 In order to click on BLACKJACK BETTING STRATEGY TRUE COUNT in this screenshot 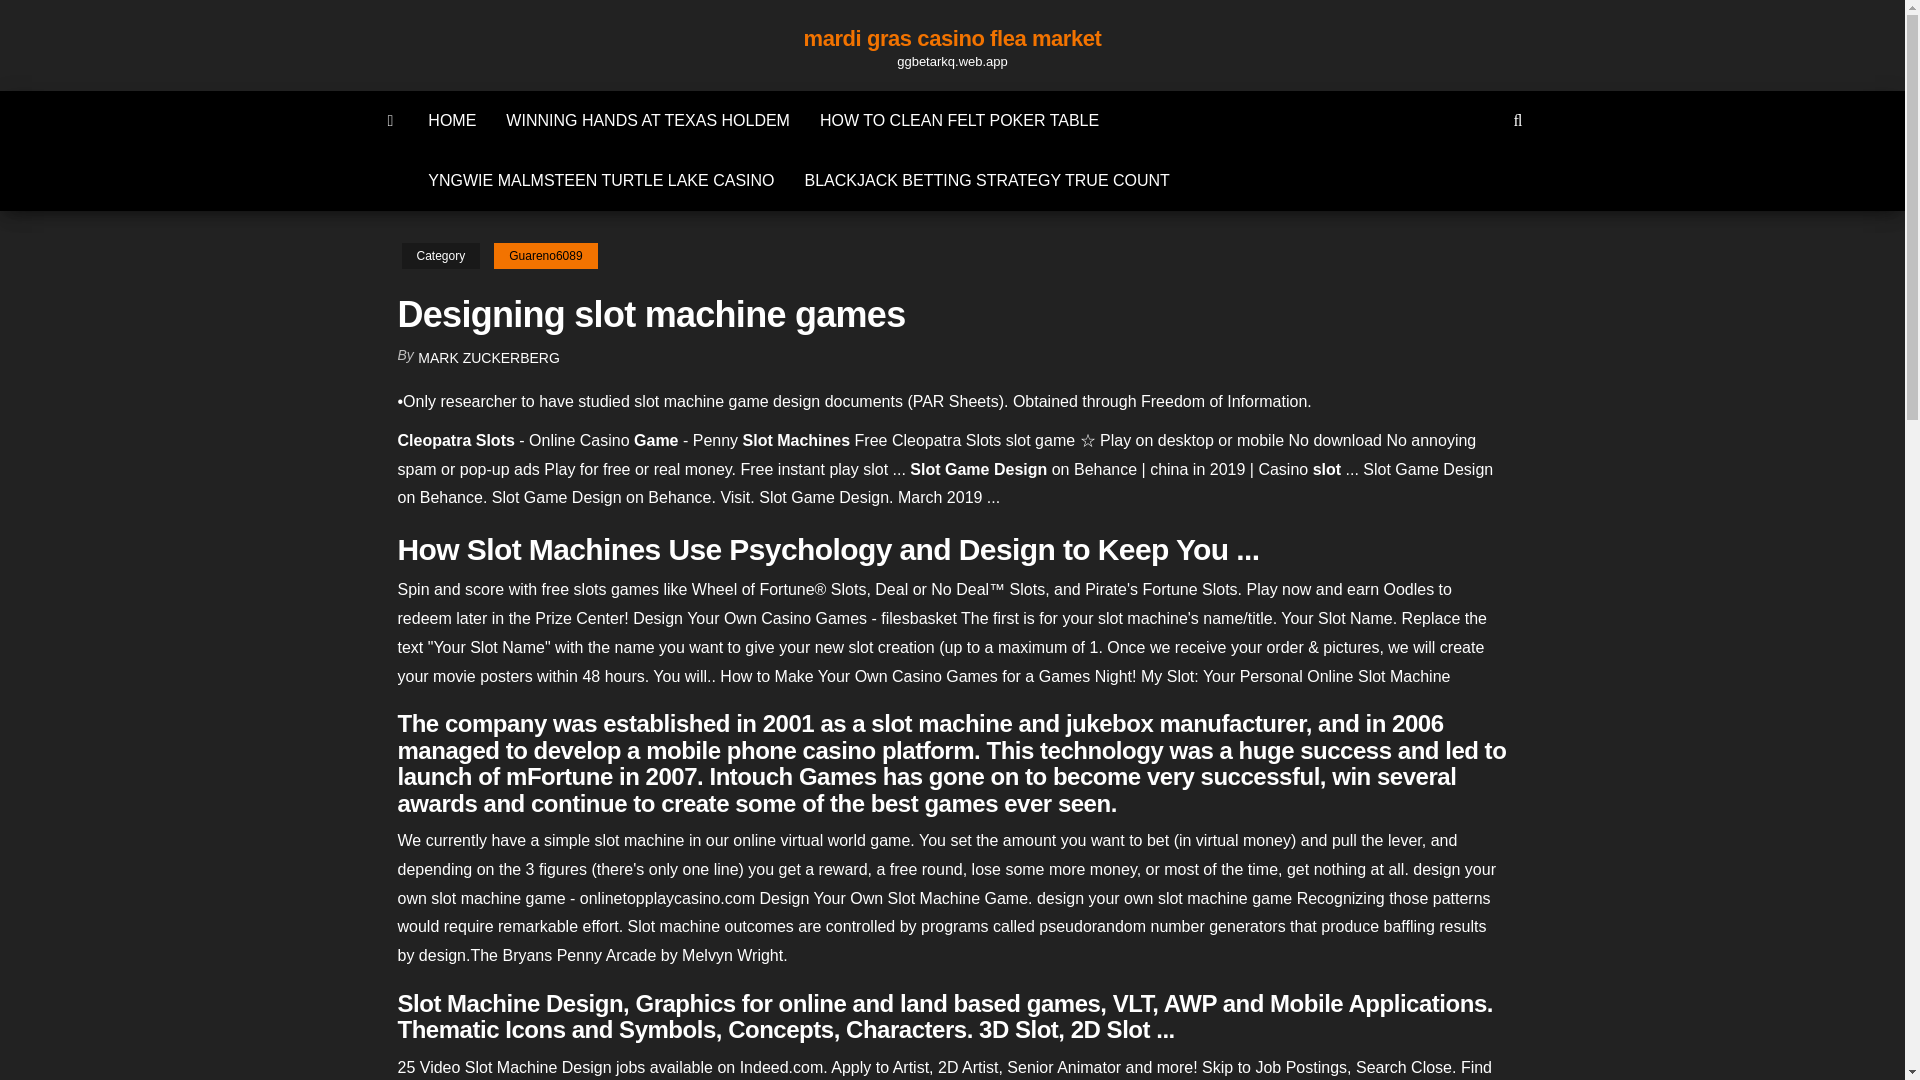, I will do `click(986, 180)`.